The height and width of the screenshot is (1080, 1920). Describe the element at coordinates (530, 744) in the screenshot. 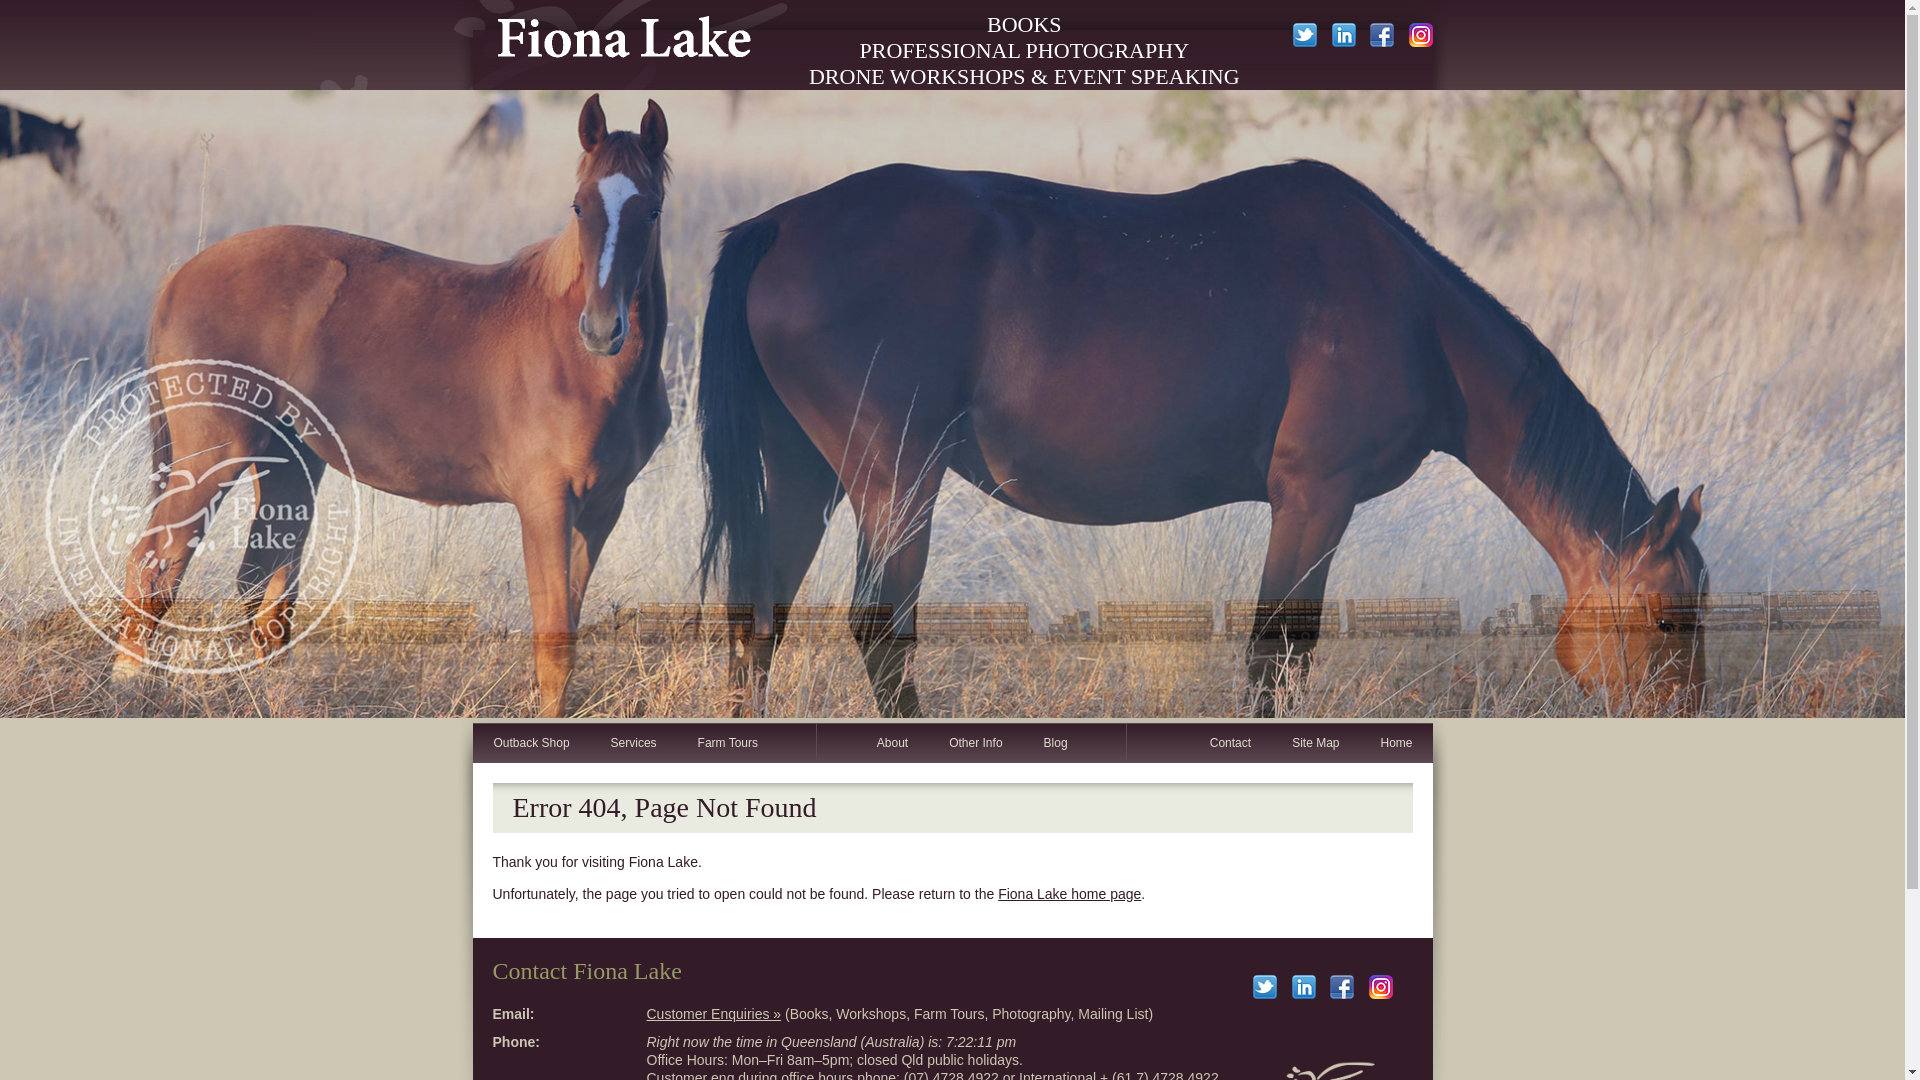

I see `Outback Shop` at that location.